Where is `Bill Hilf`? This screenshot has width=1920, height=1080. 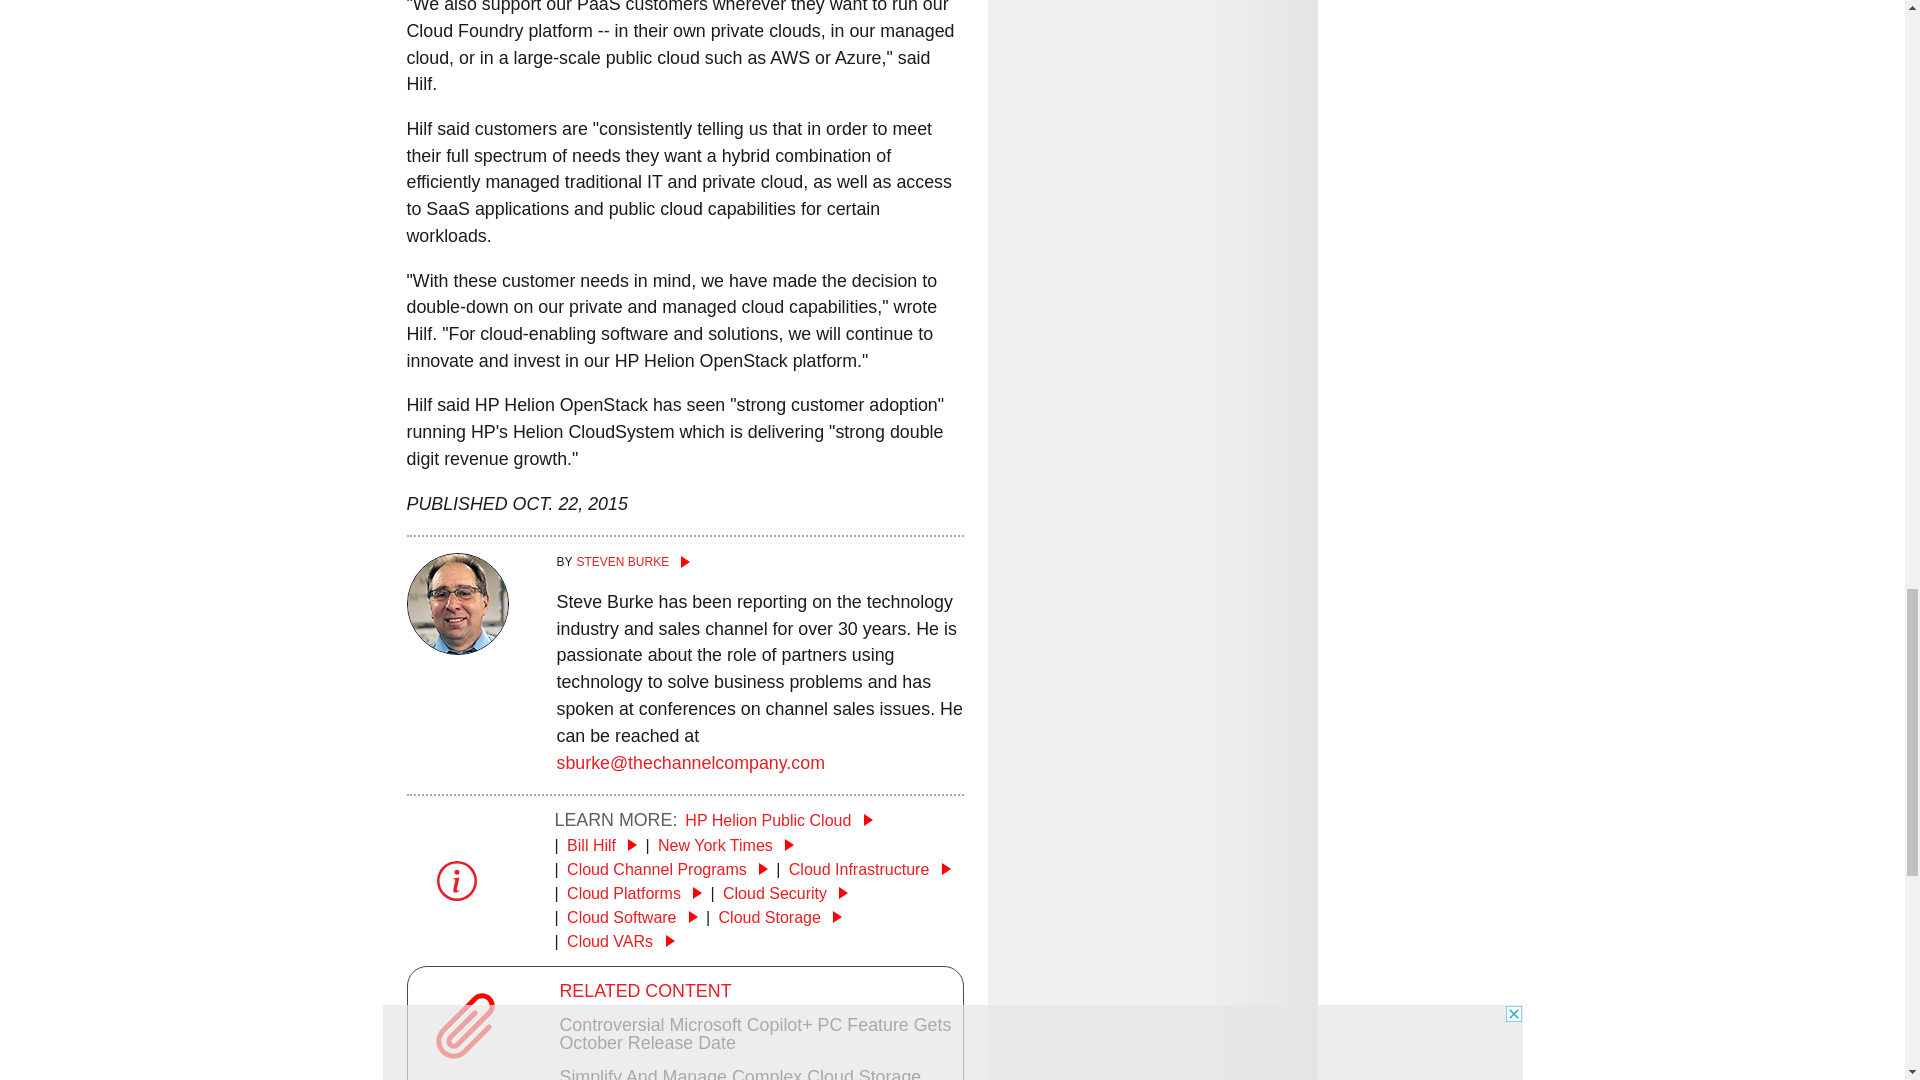
Bill Hilf is located at coordinates (602, 846).